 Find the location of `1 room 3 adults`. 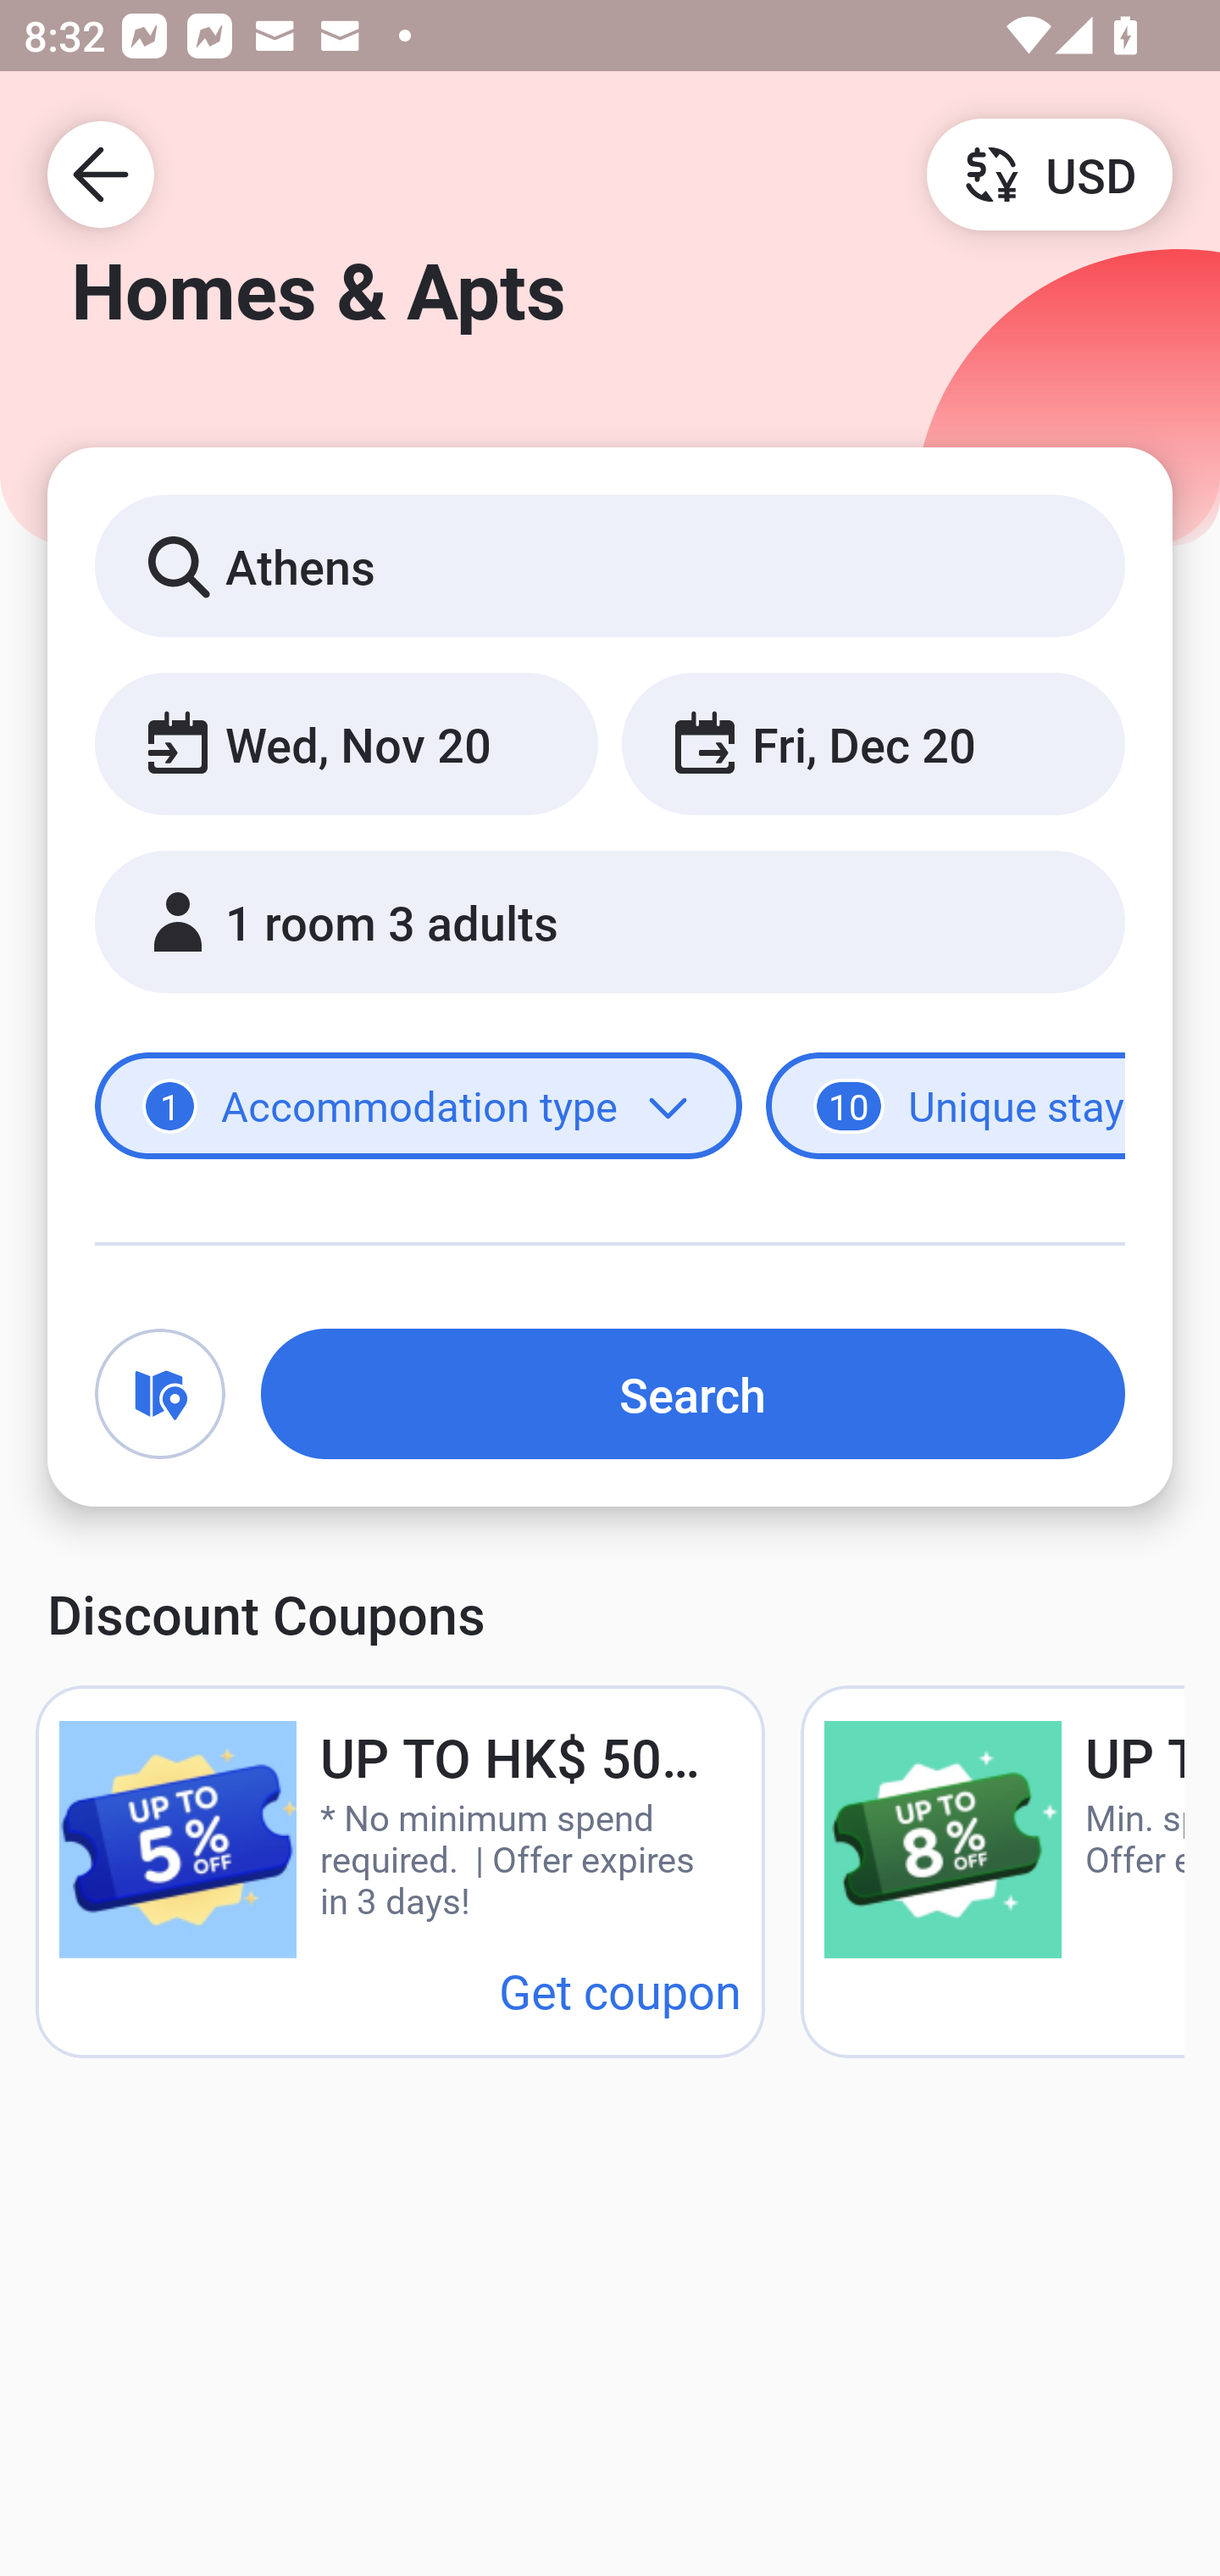

1 room 3 adults is located at coordinates (610, 922).